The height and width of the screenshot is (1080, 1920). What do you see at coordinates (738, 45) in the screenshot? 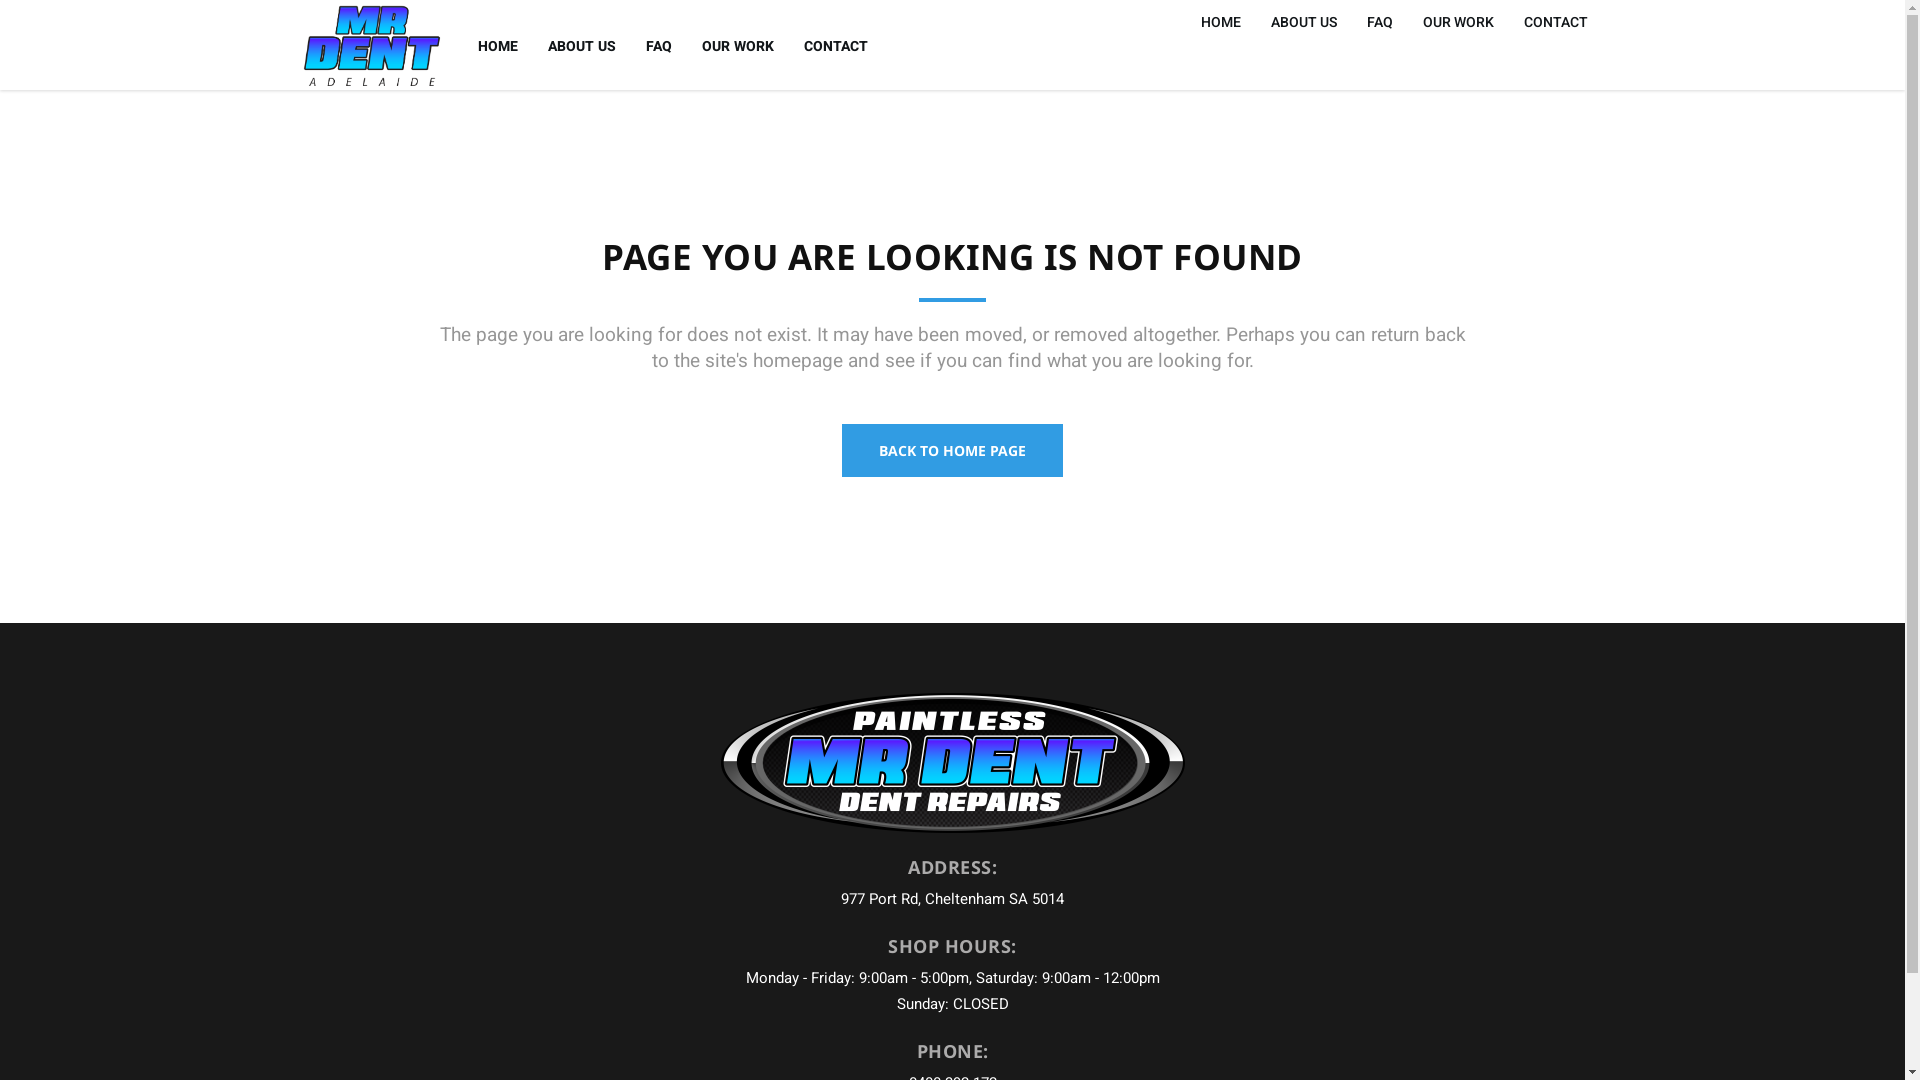
I see `OUR WORK` at bounding box center [738, 45].